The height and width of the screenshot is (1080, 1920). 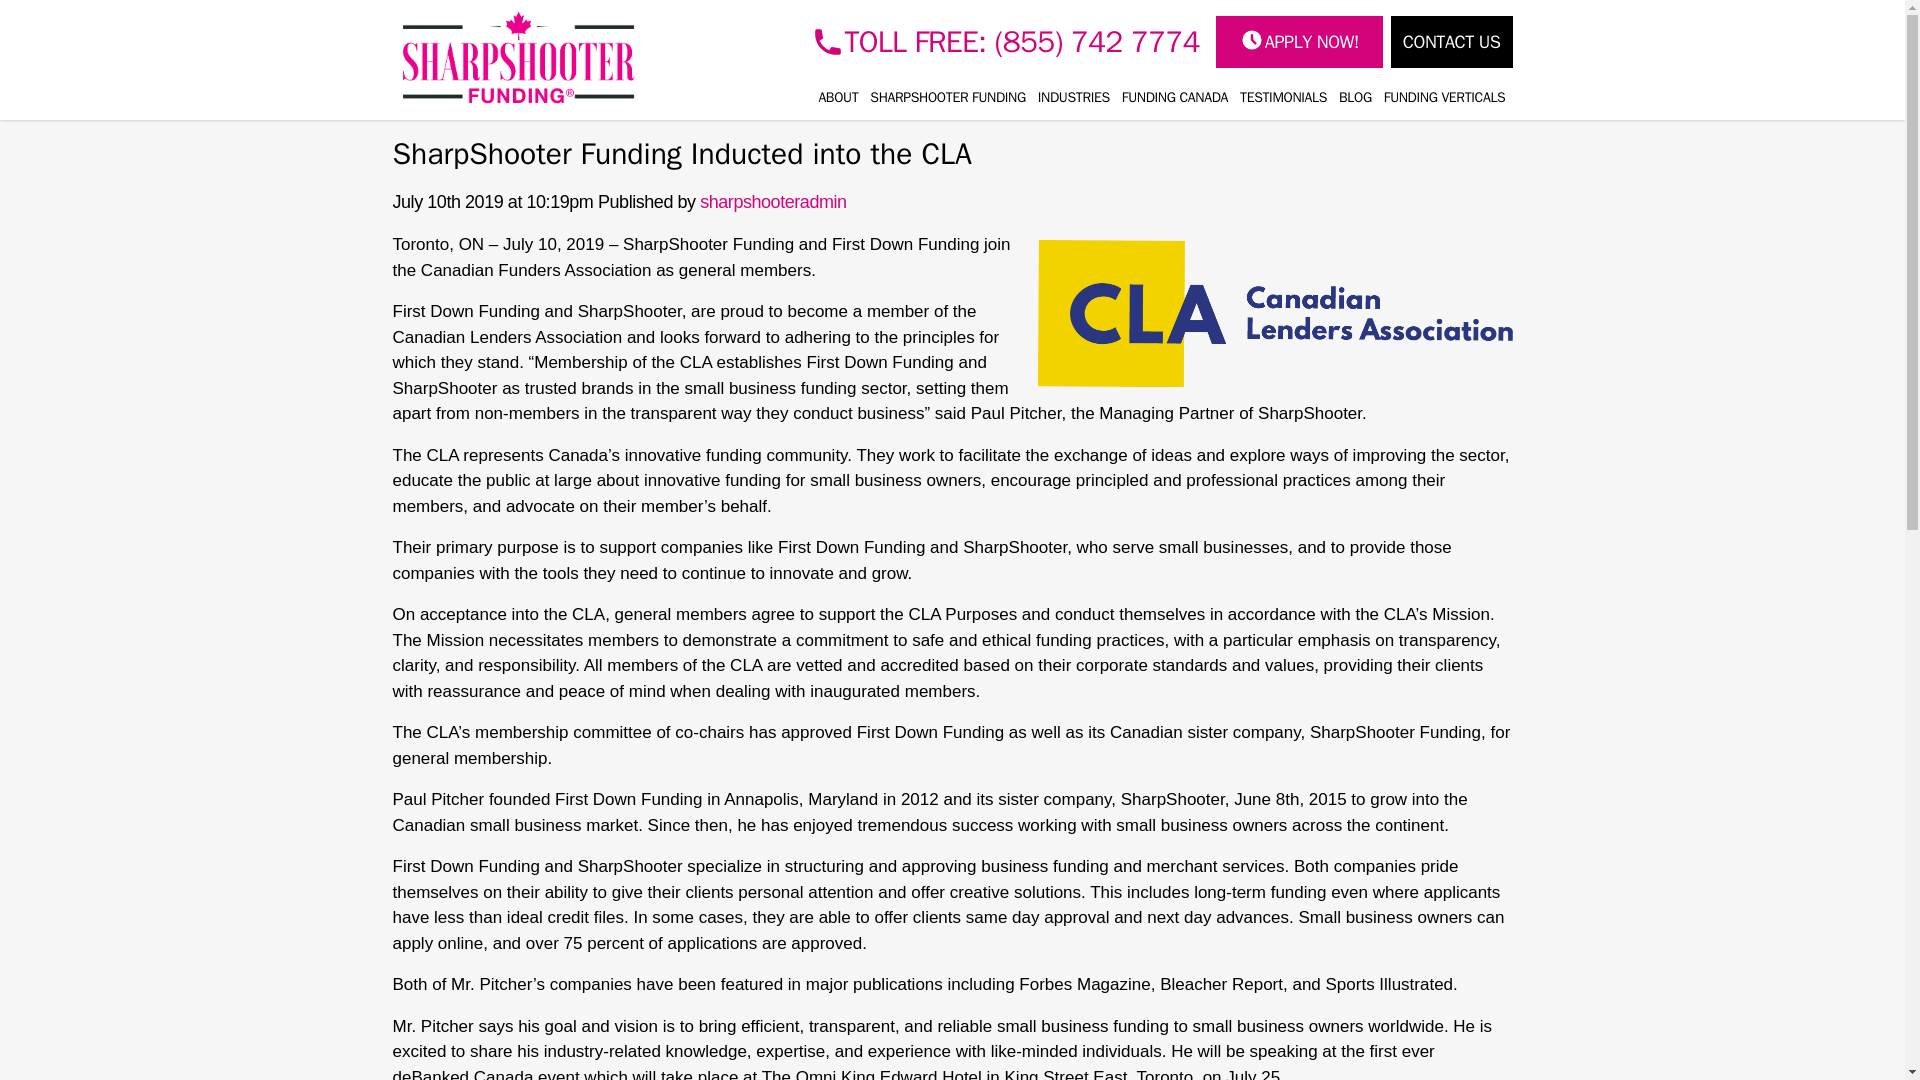 What do you see at coordinates (1298, 42) in the screenshot?
I see `APPLY NOW!` at bounding box center [1298, 42].